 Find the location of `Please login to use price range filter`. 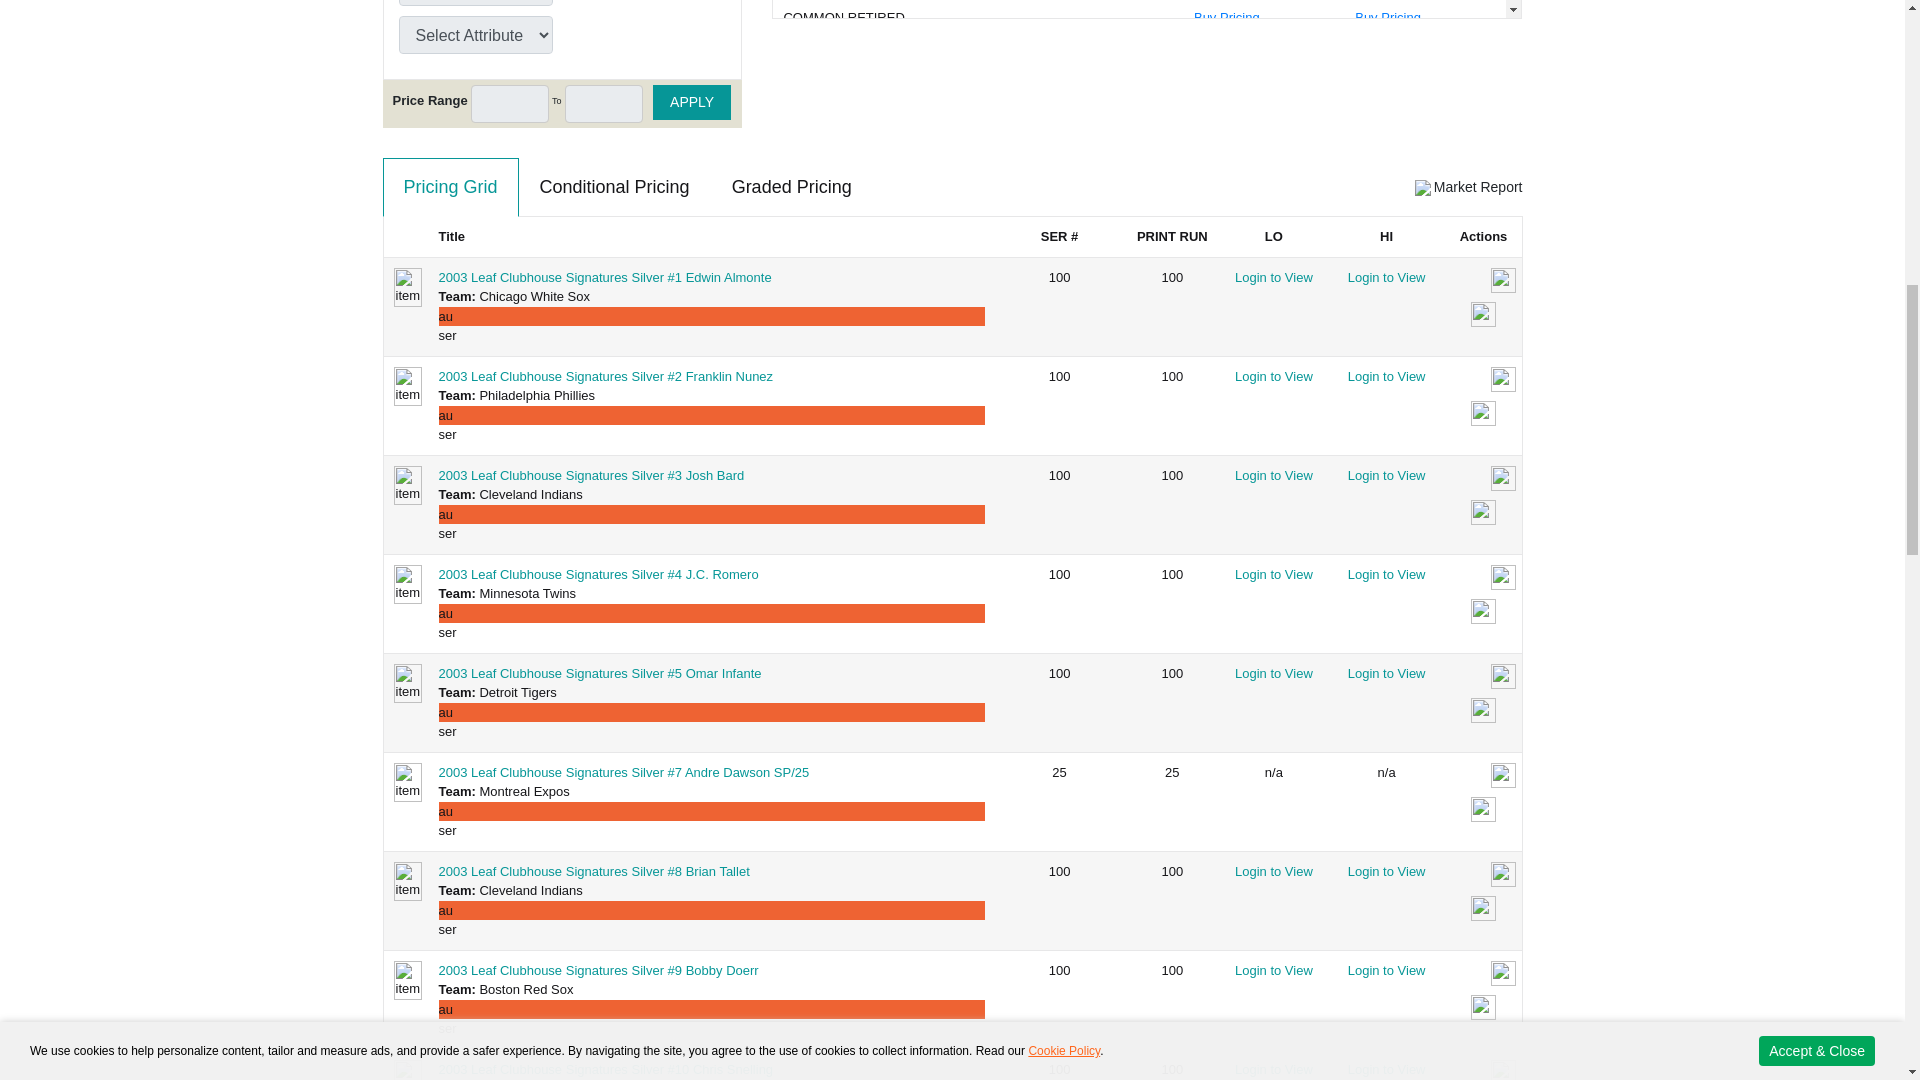

Please login to use price range filter is located at coordinates (604, 104).